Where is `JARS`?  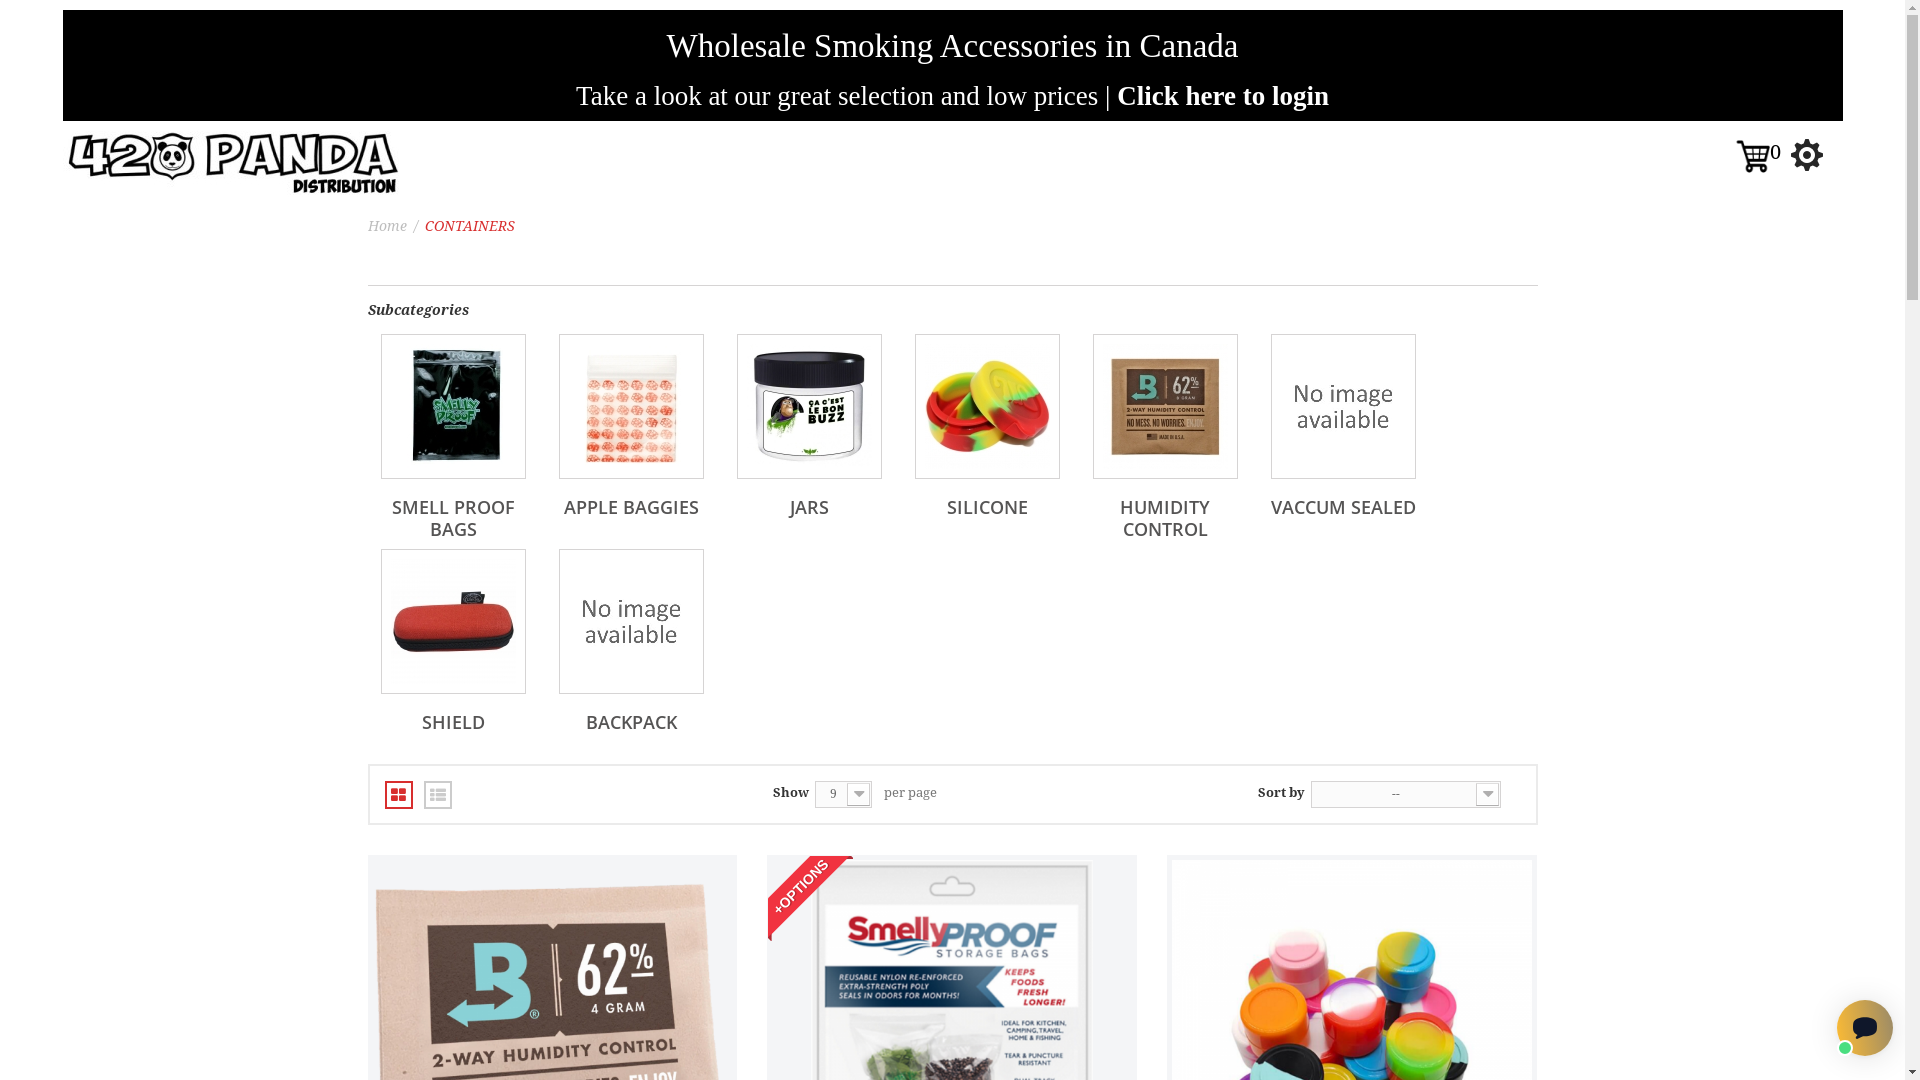 JARS is located at coordinates (808, 406).